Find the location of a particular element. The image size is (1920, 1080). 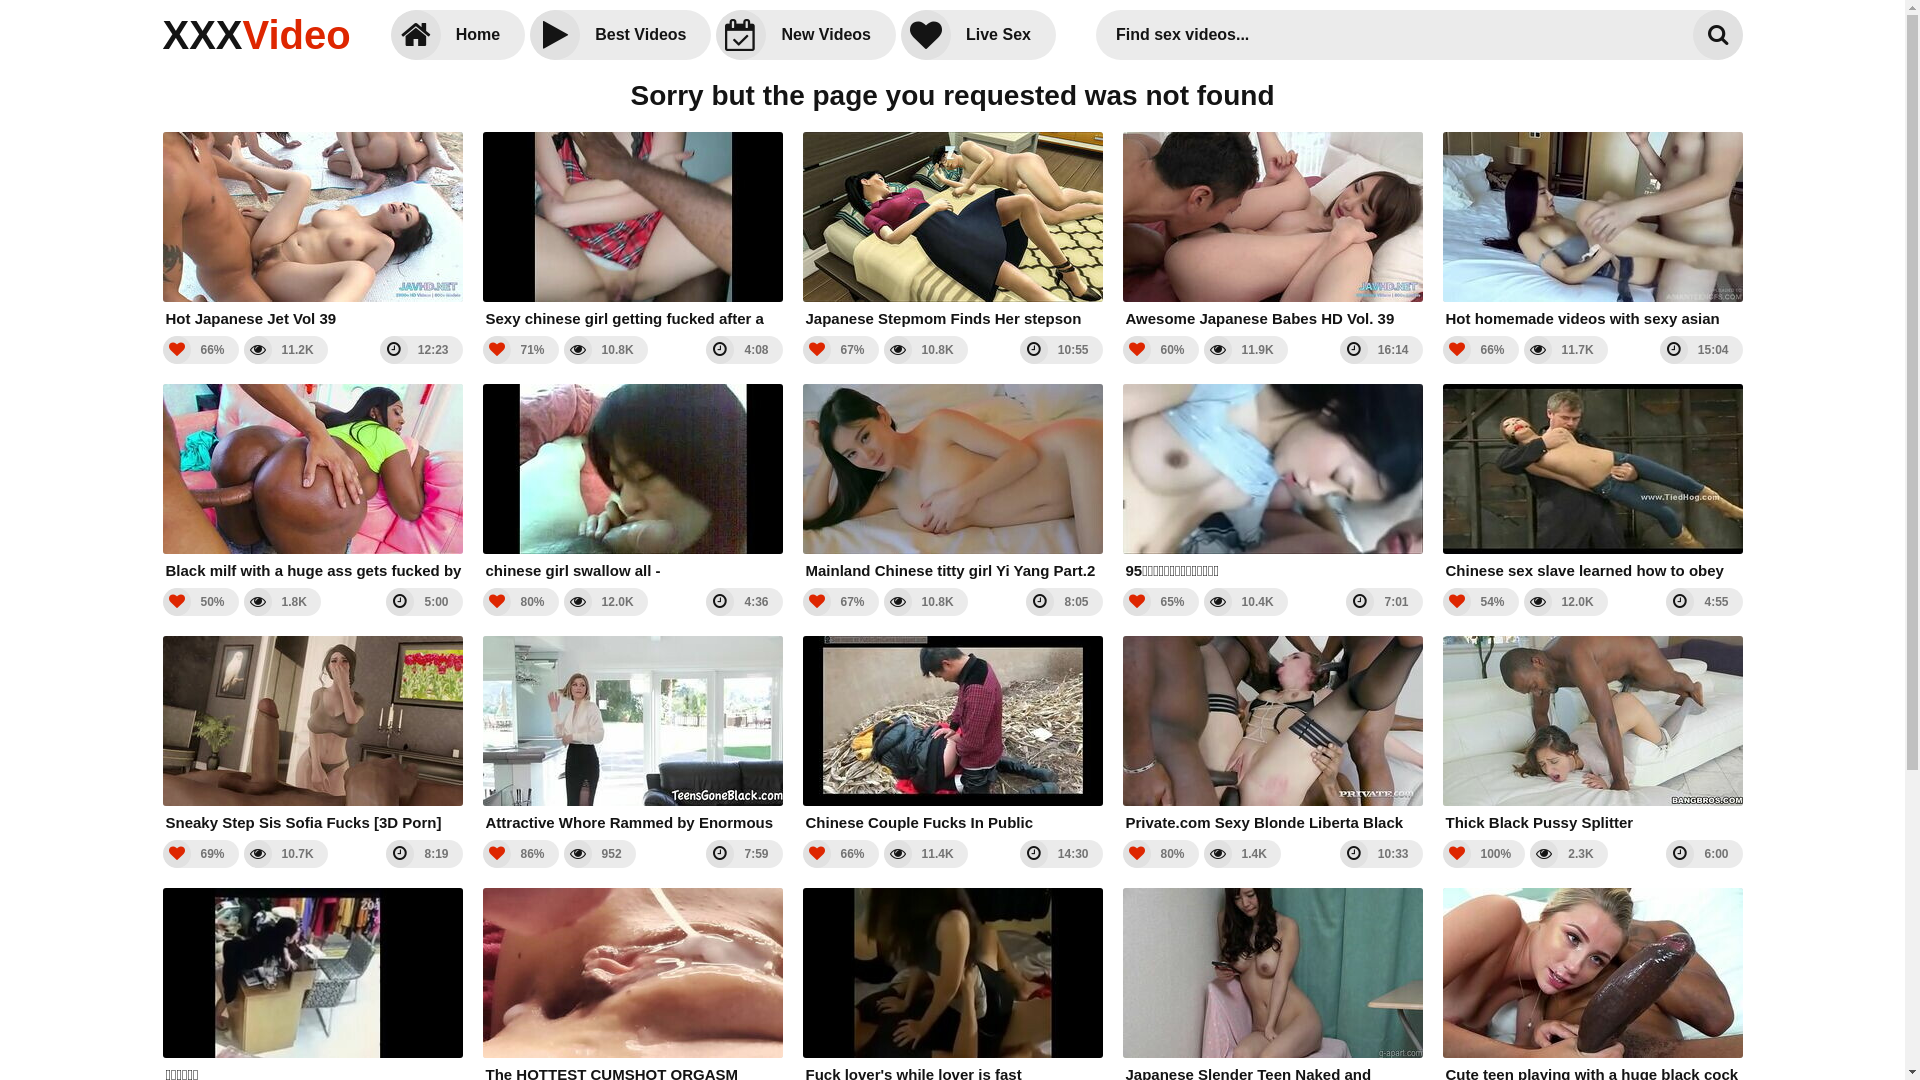

Thick Black Pussy Splitter is located at coordinates (1592, 734).